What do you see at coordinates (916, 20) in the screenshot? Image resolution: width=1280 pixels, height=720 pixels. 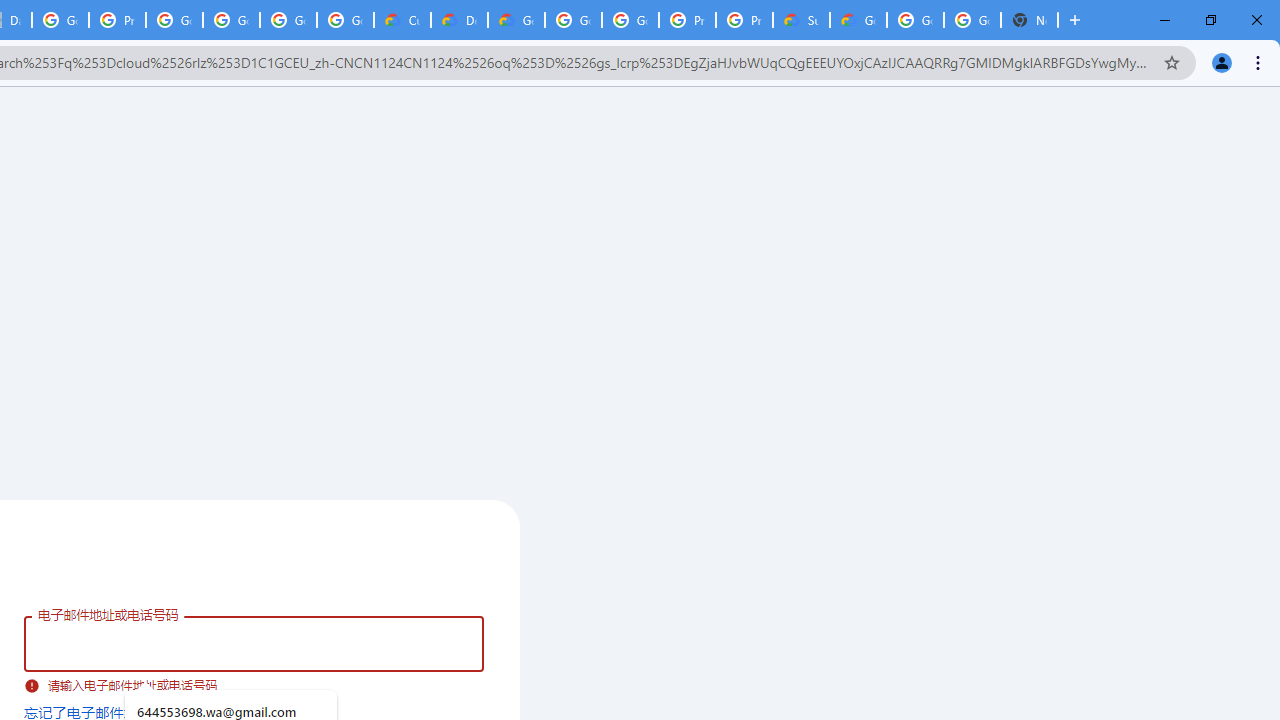 I see `Google Cloud Platform` at bounding box center [916, 20].